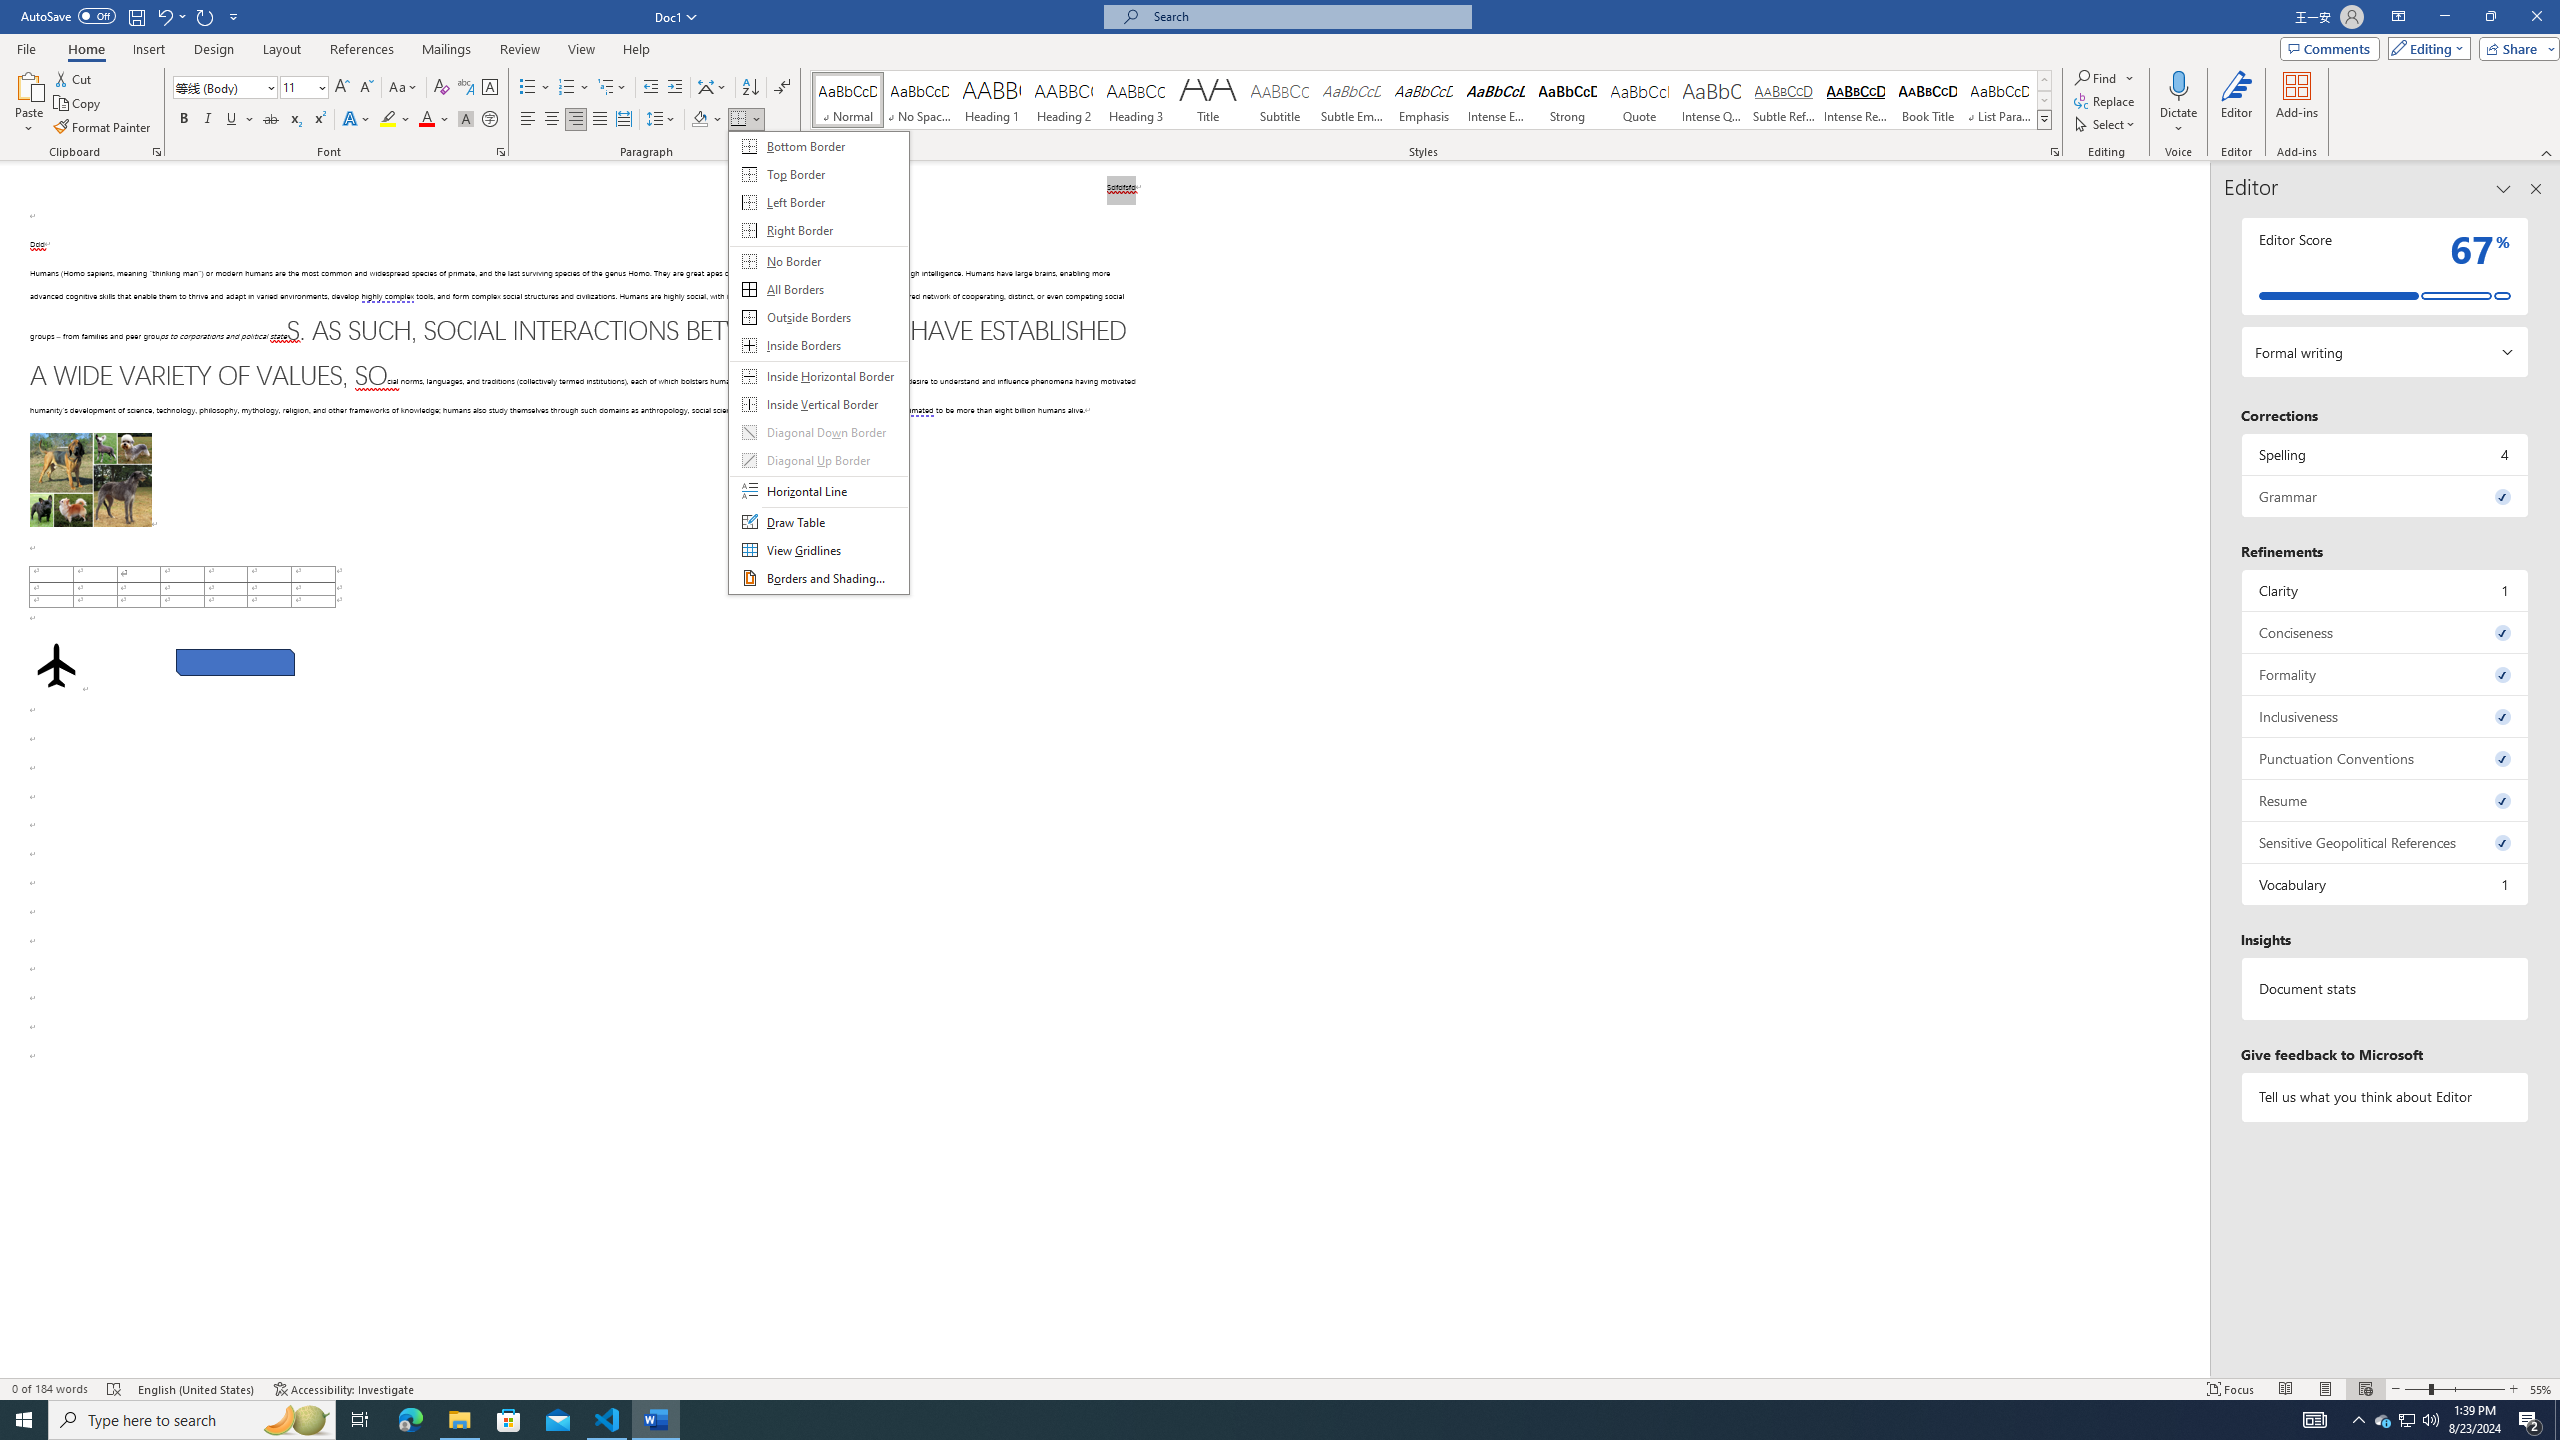 Image resolution: width=2560 pixels, height=1440 pixels. Describe the element at coordinates (2386, 1096) in the screenshot. I see `Tell us what you think about Editor` at that location.